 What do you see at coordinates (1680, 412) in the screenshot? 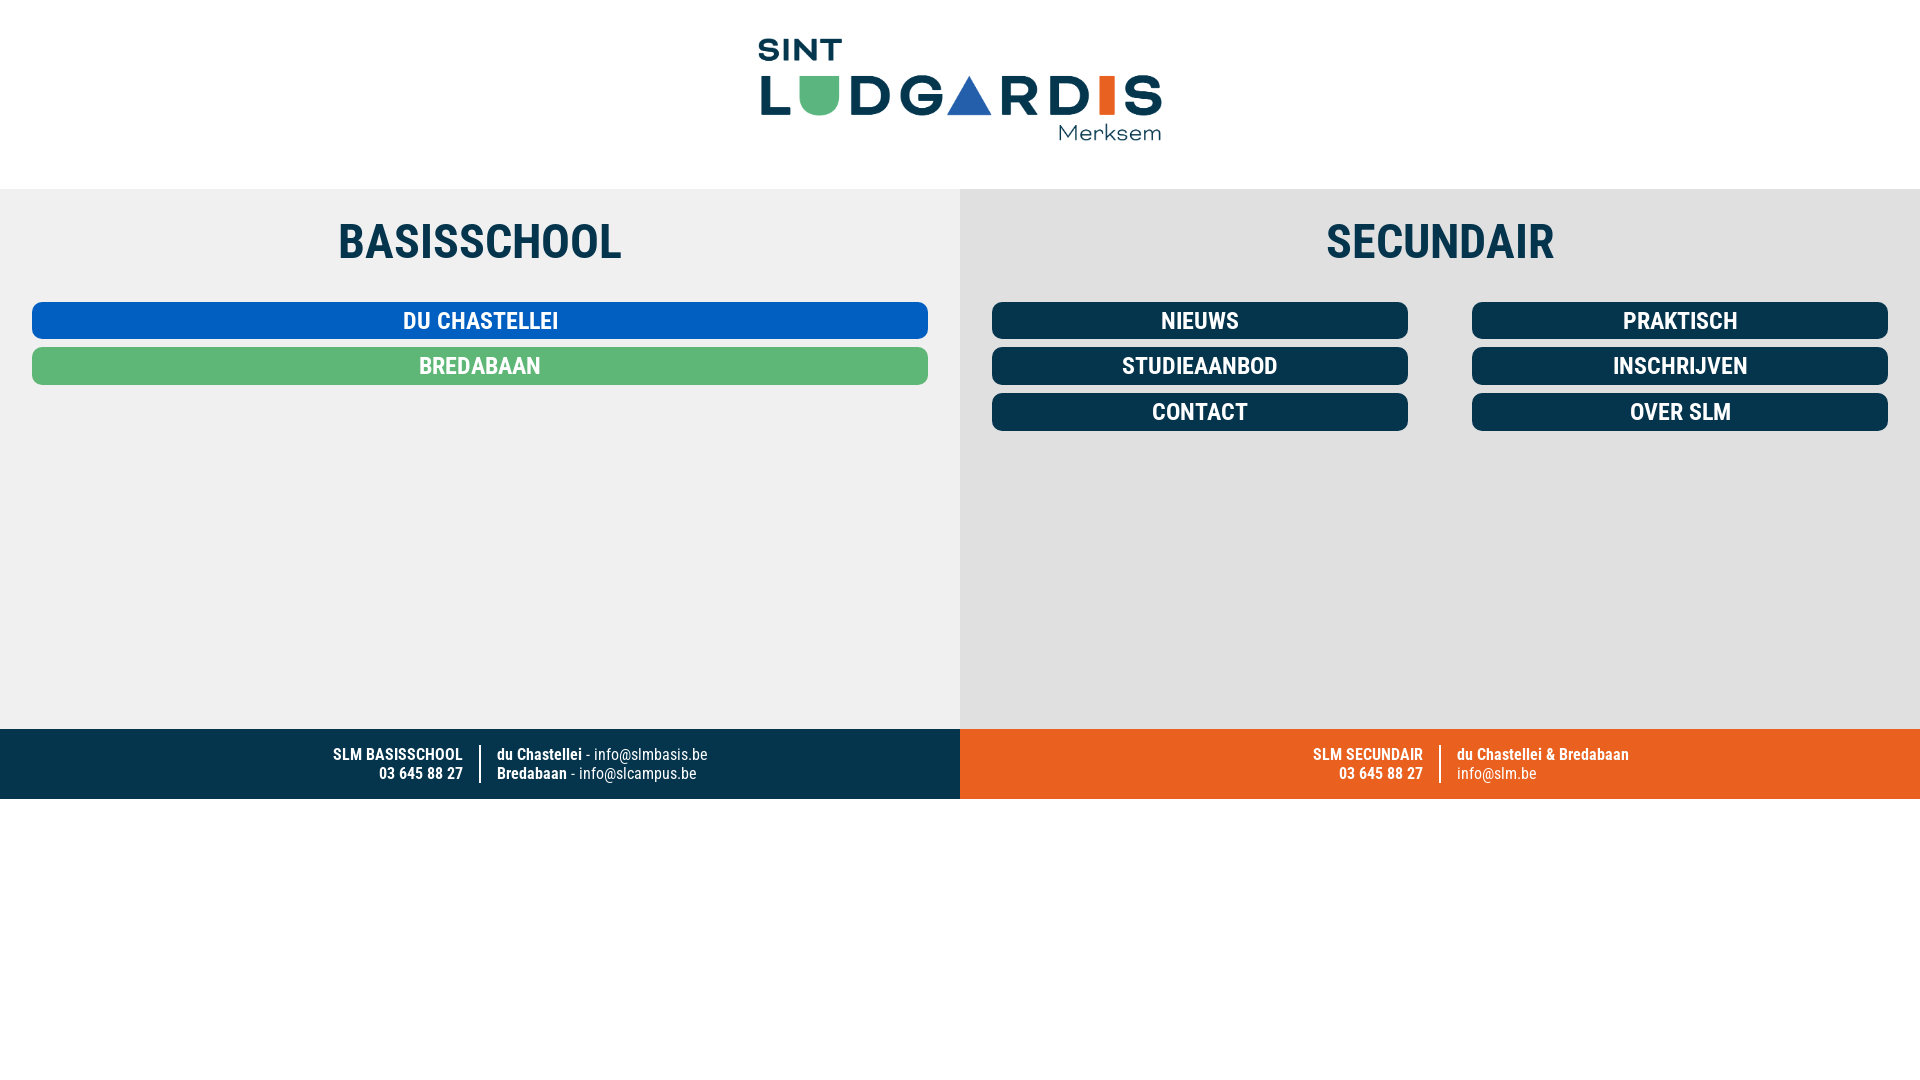
I see `OVER SLM` at bounding box center [1680, 412].